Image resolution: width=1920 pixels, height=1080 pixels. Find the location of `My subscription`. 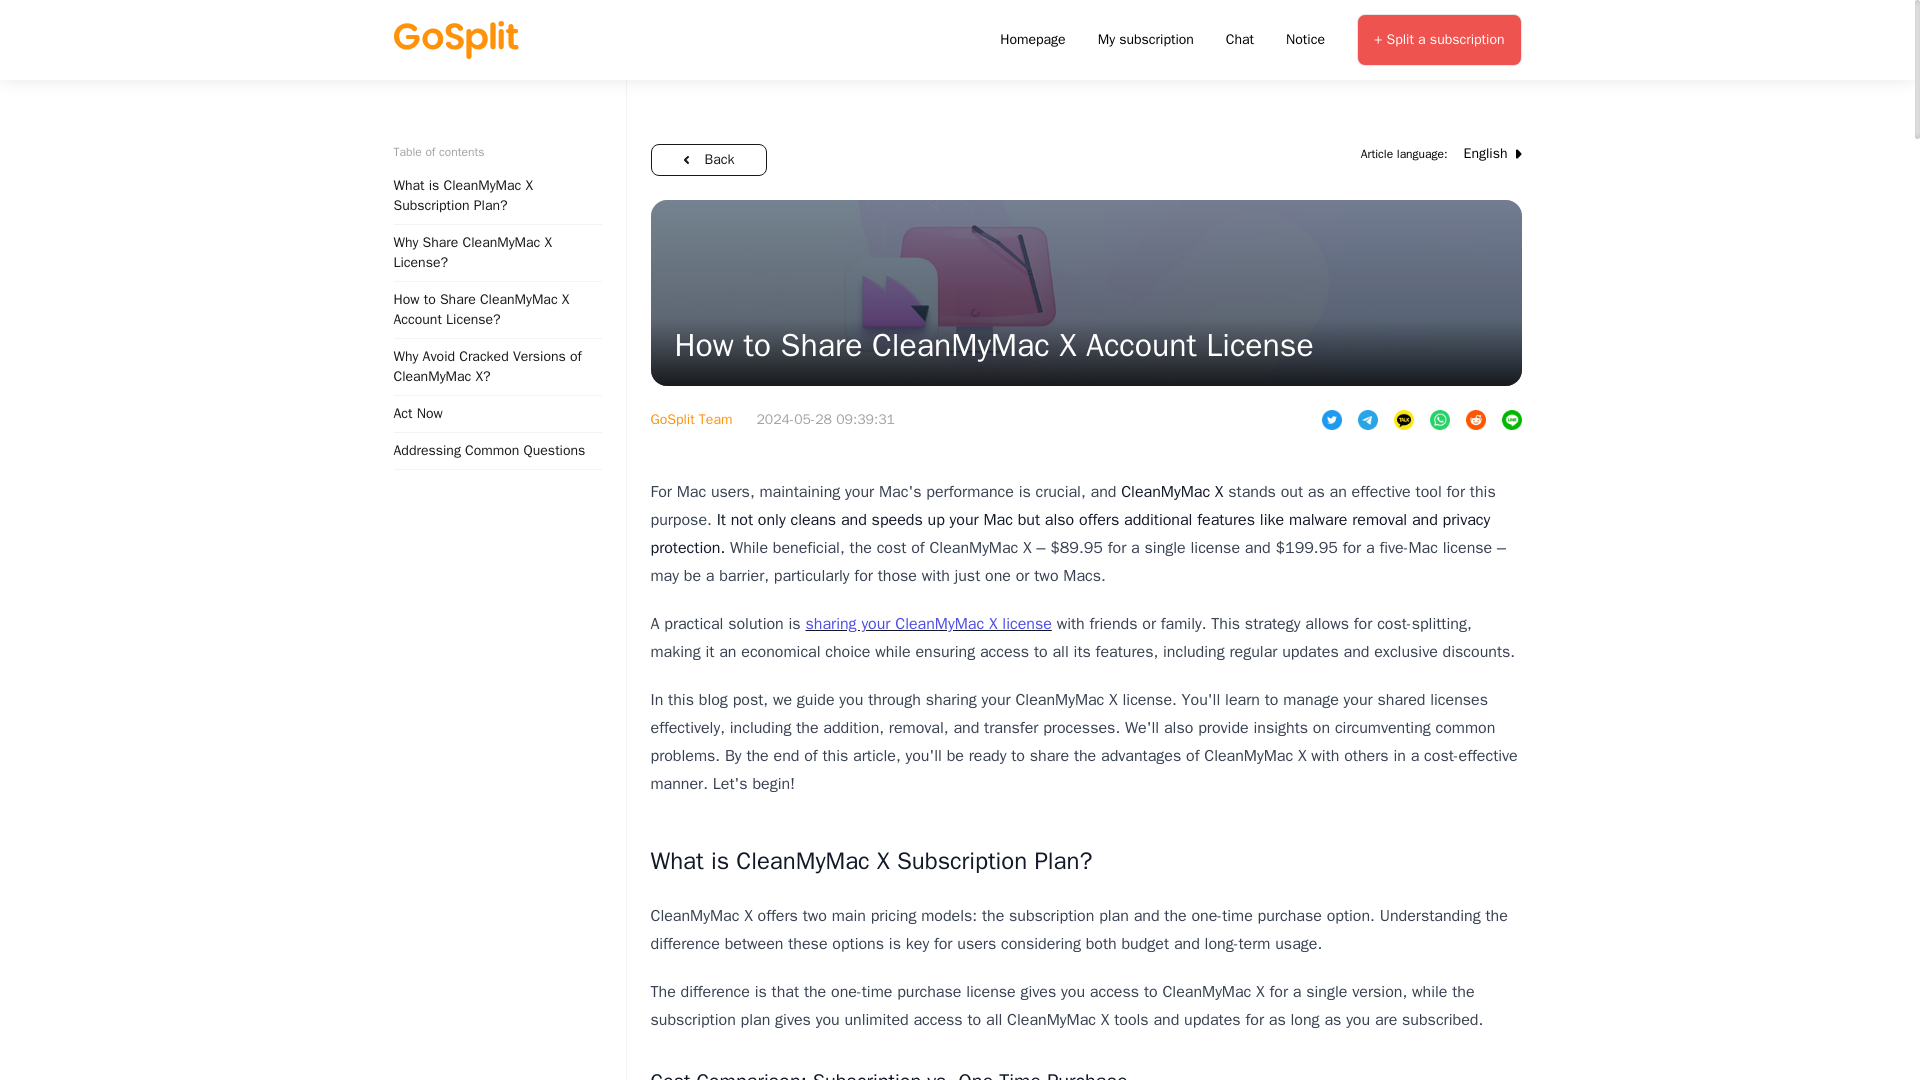

My subscription is located at coordinates (1146, 39).